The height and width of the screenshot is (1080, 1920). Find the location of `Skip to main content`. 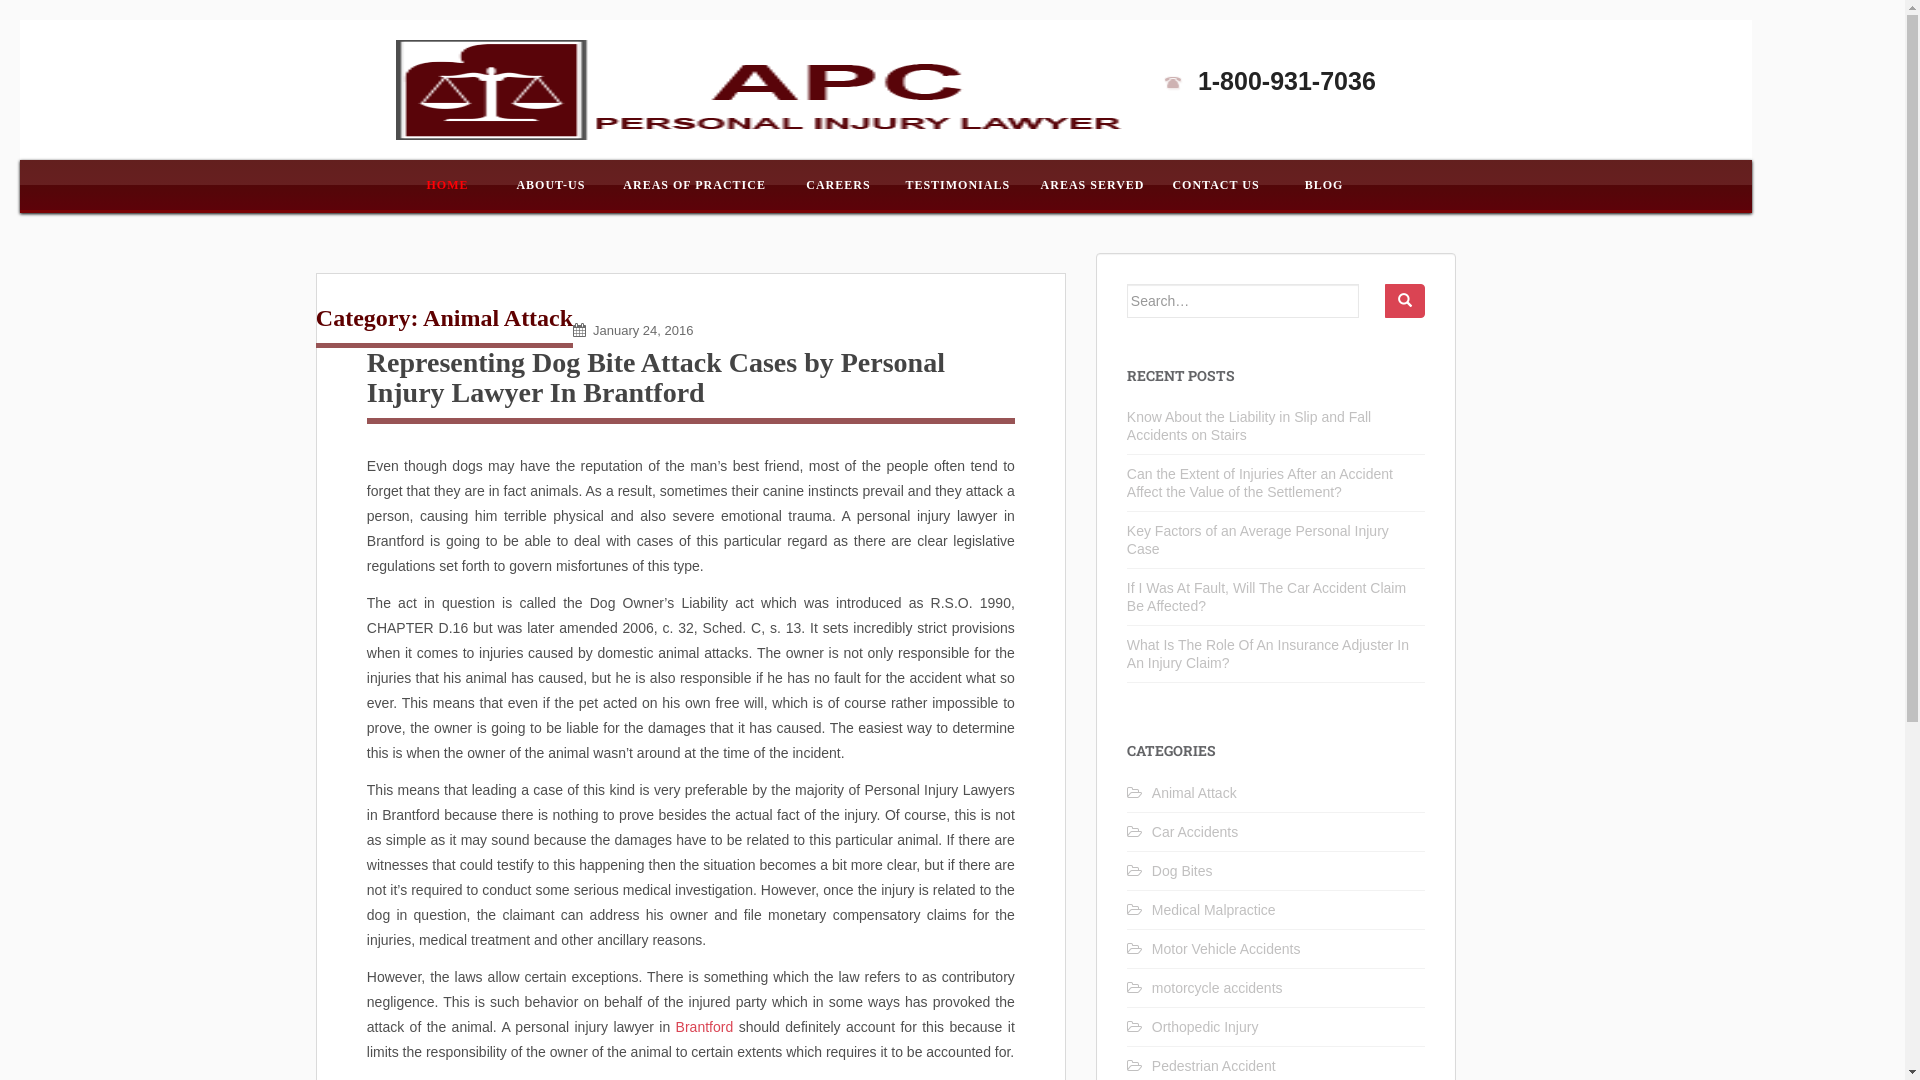

Skip to main content is located at coordinates (20, 20).